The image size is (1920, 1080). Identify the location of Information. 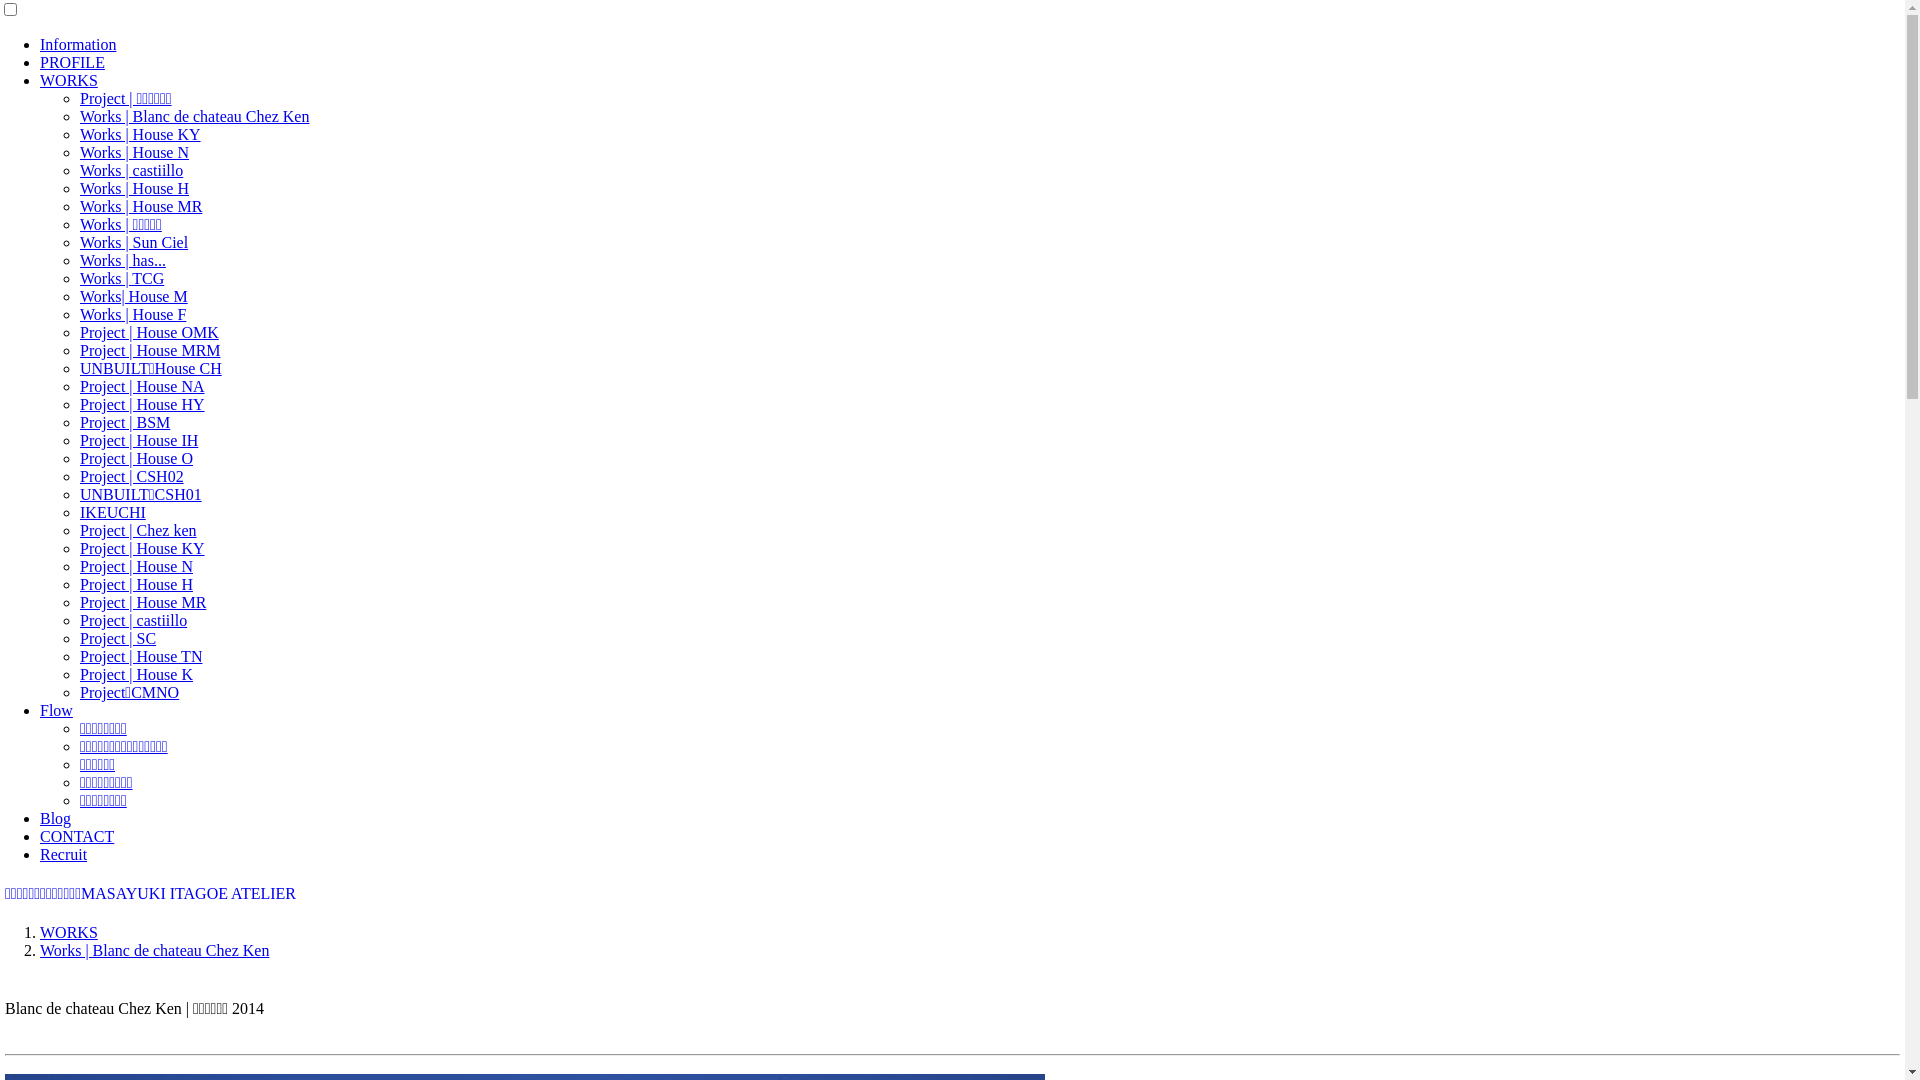
(78, 44).